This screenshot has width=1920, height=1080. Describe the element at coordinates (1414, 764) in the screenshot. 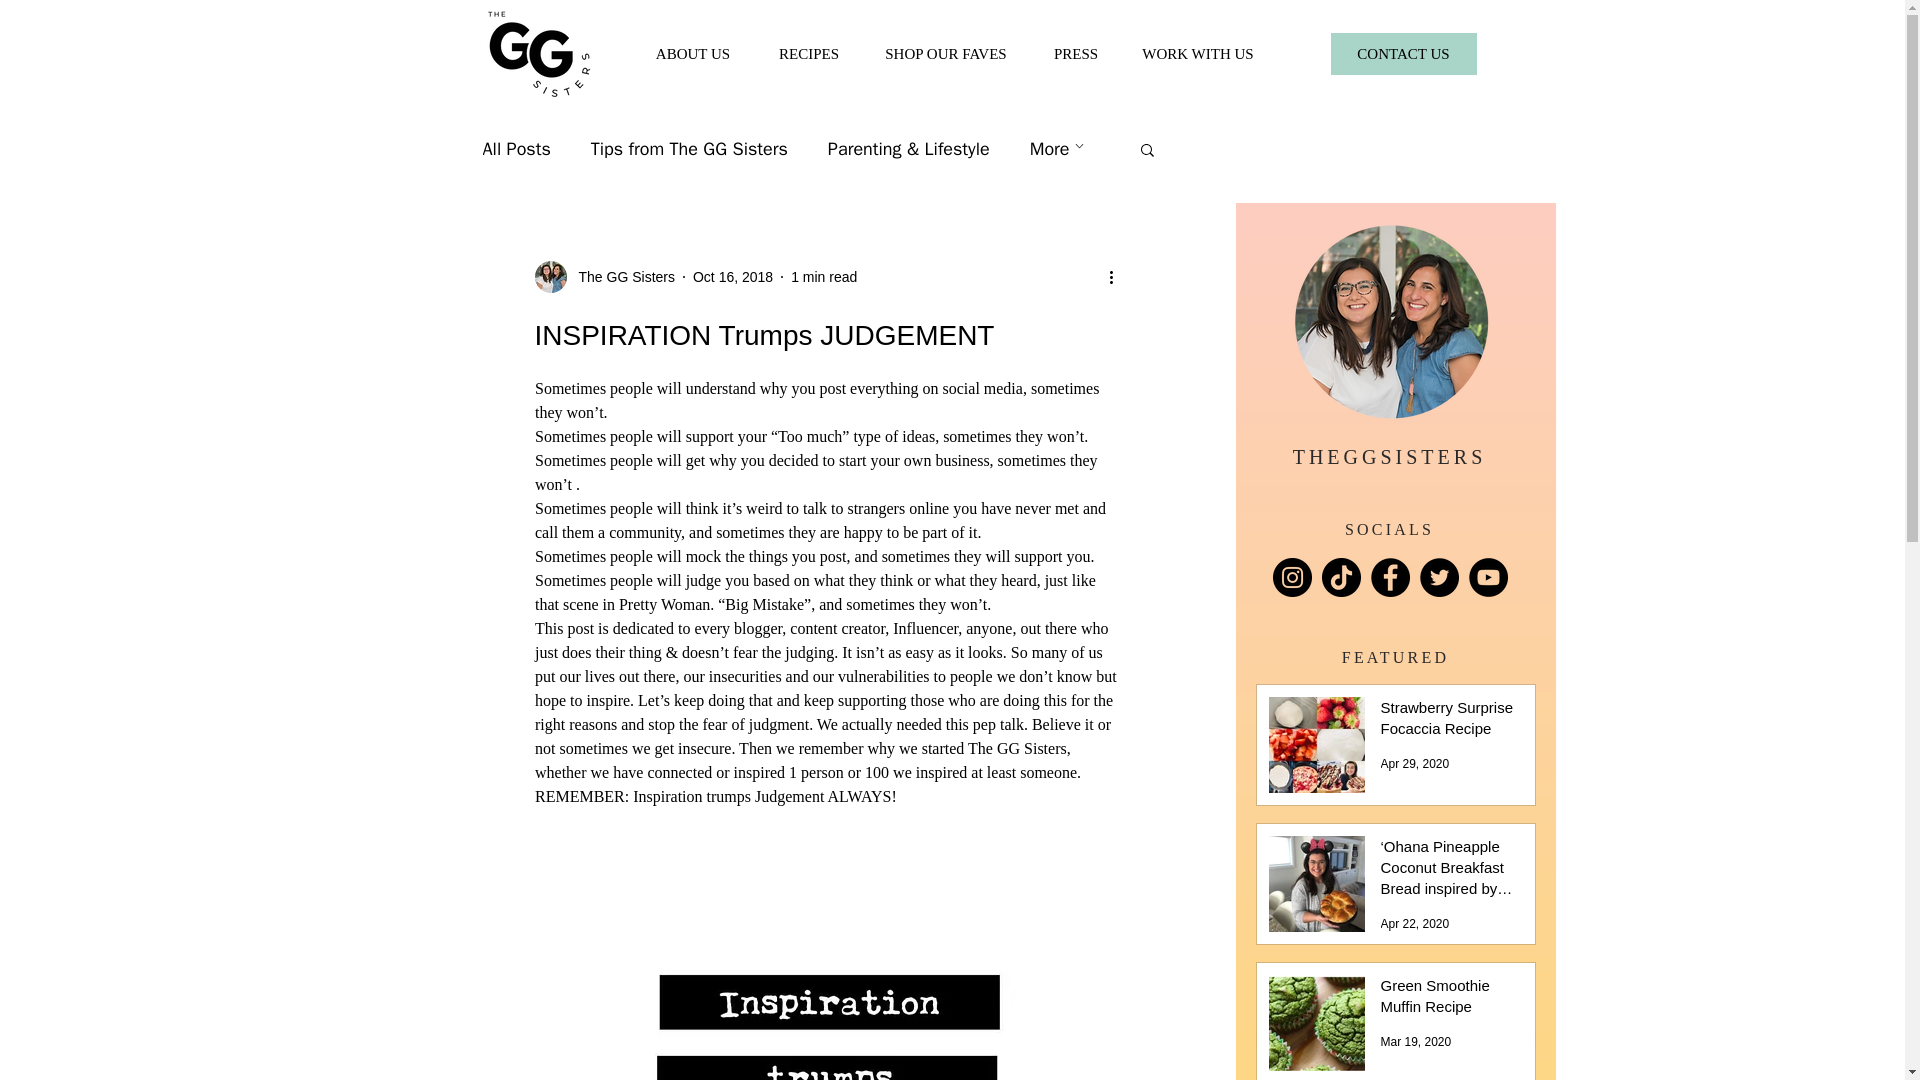

I see `Apr 29, 2020` at that location.